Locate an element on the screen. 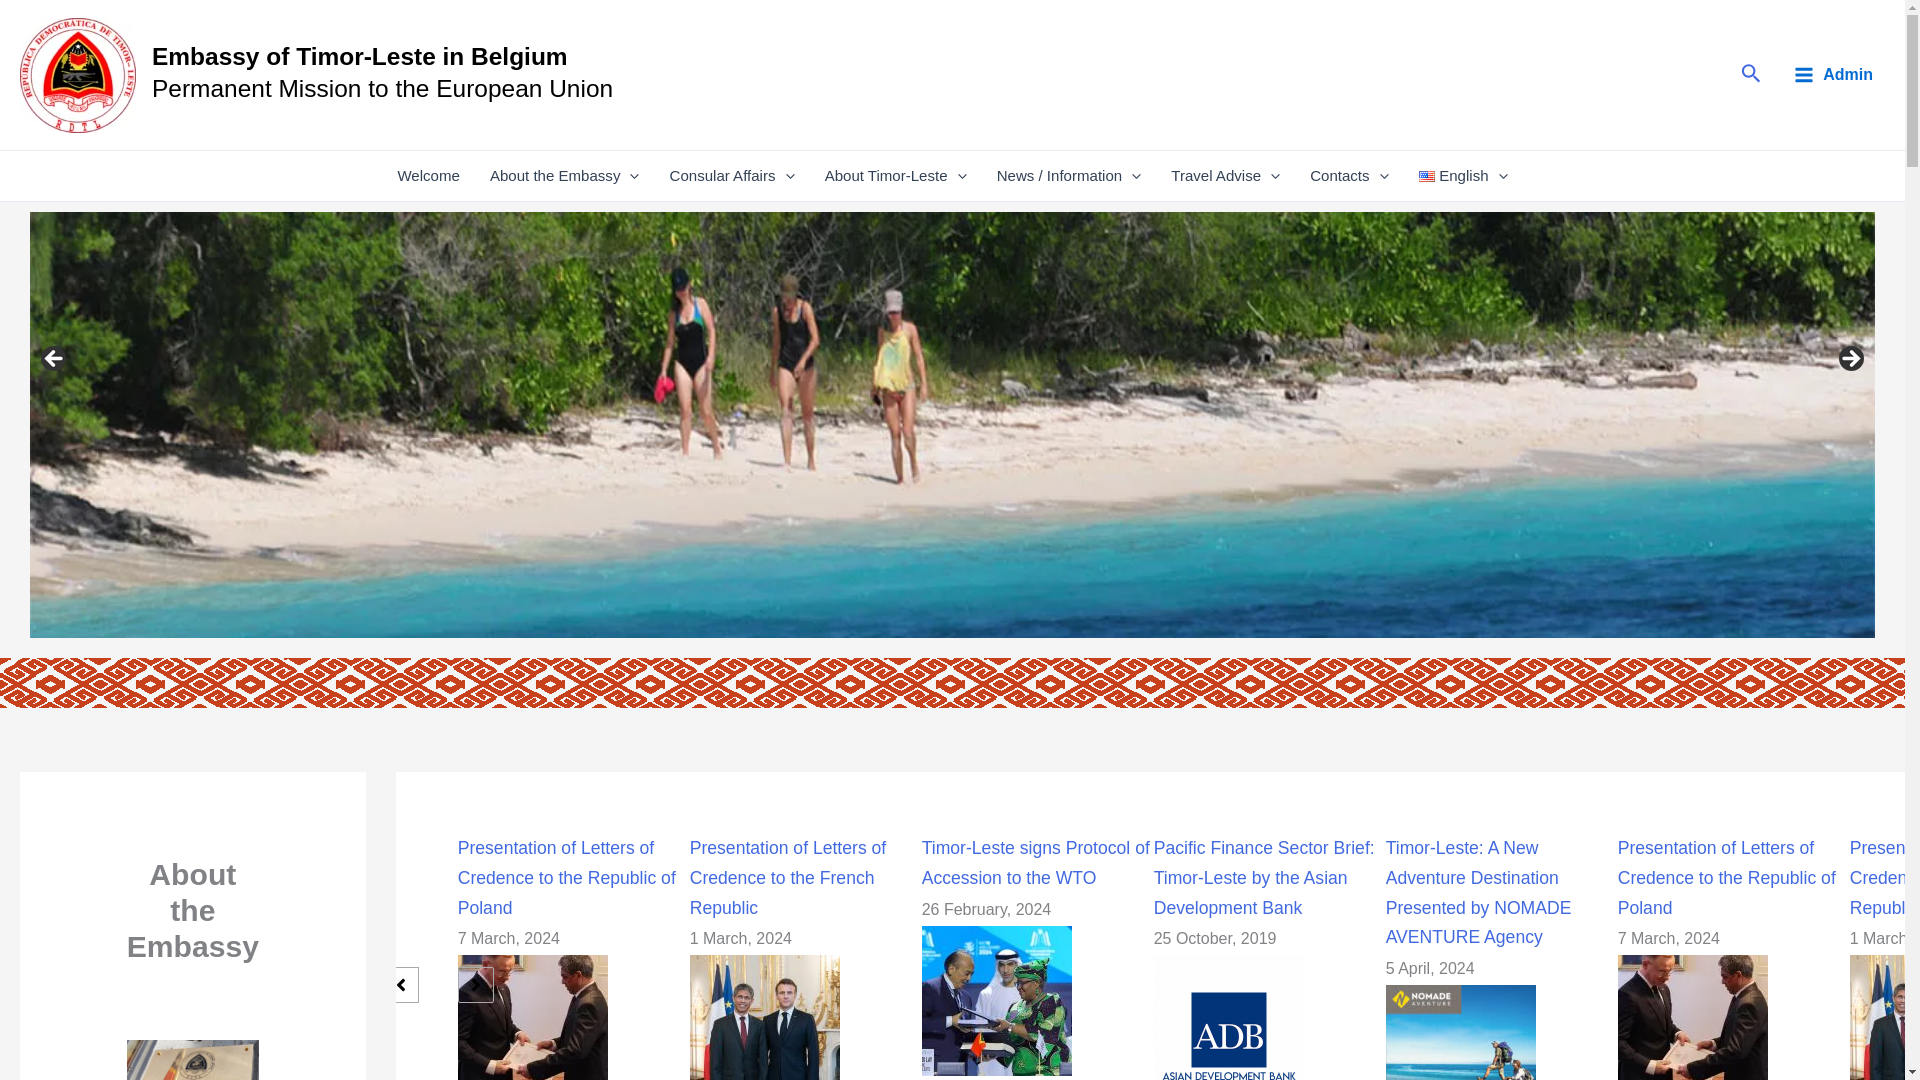 This screenshot has height=1080, width=1920. Consular Affairs is located at coordinates (731, 176).